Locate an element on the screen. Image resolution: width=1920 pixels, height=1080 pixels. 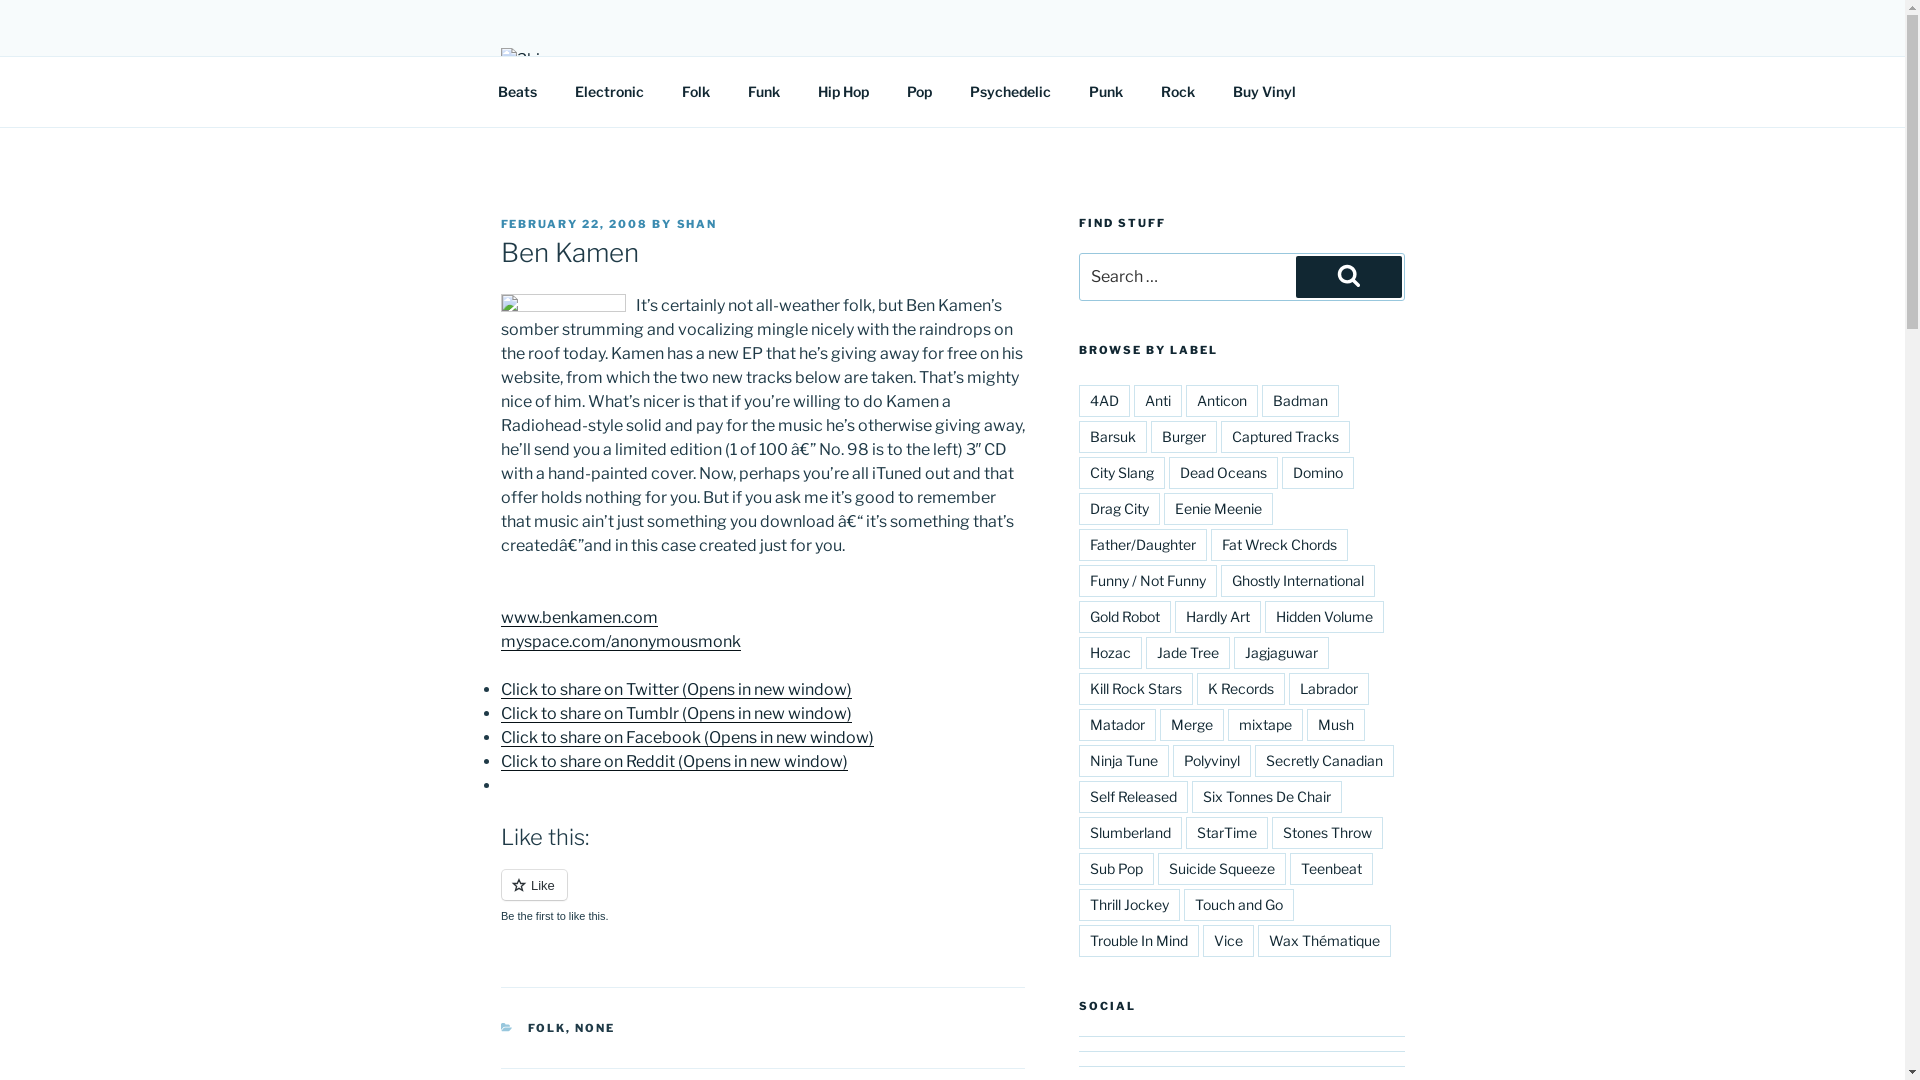
Trouble In Mind is located at coordinates (1139, 941).